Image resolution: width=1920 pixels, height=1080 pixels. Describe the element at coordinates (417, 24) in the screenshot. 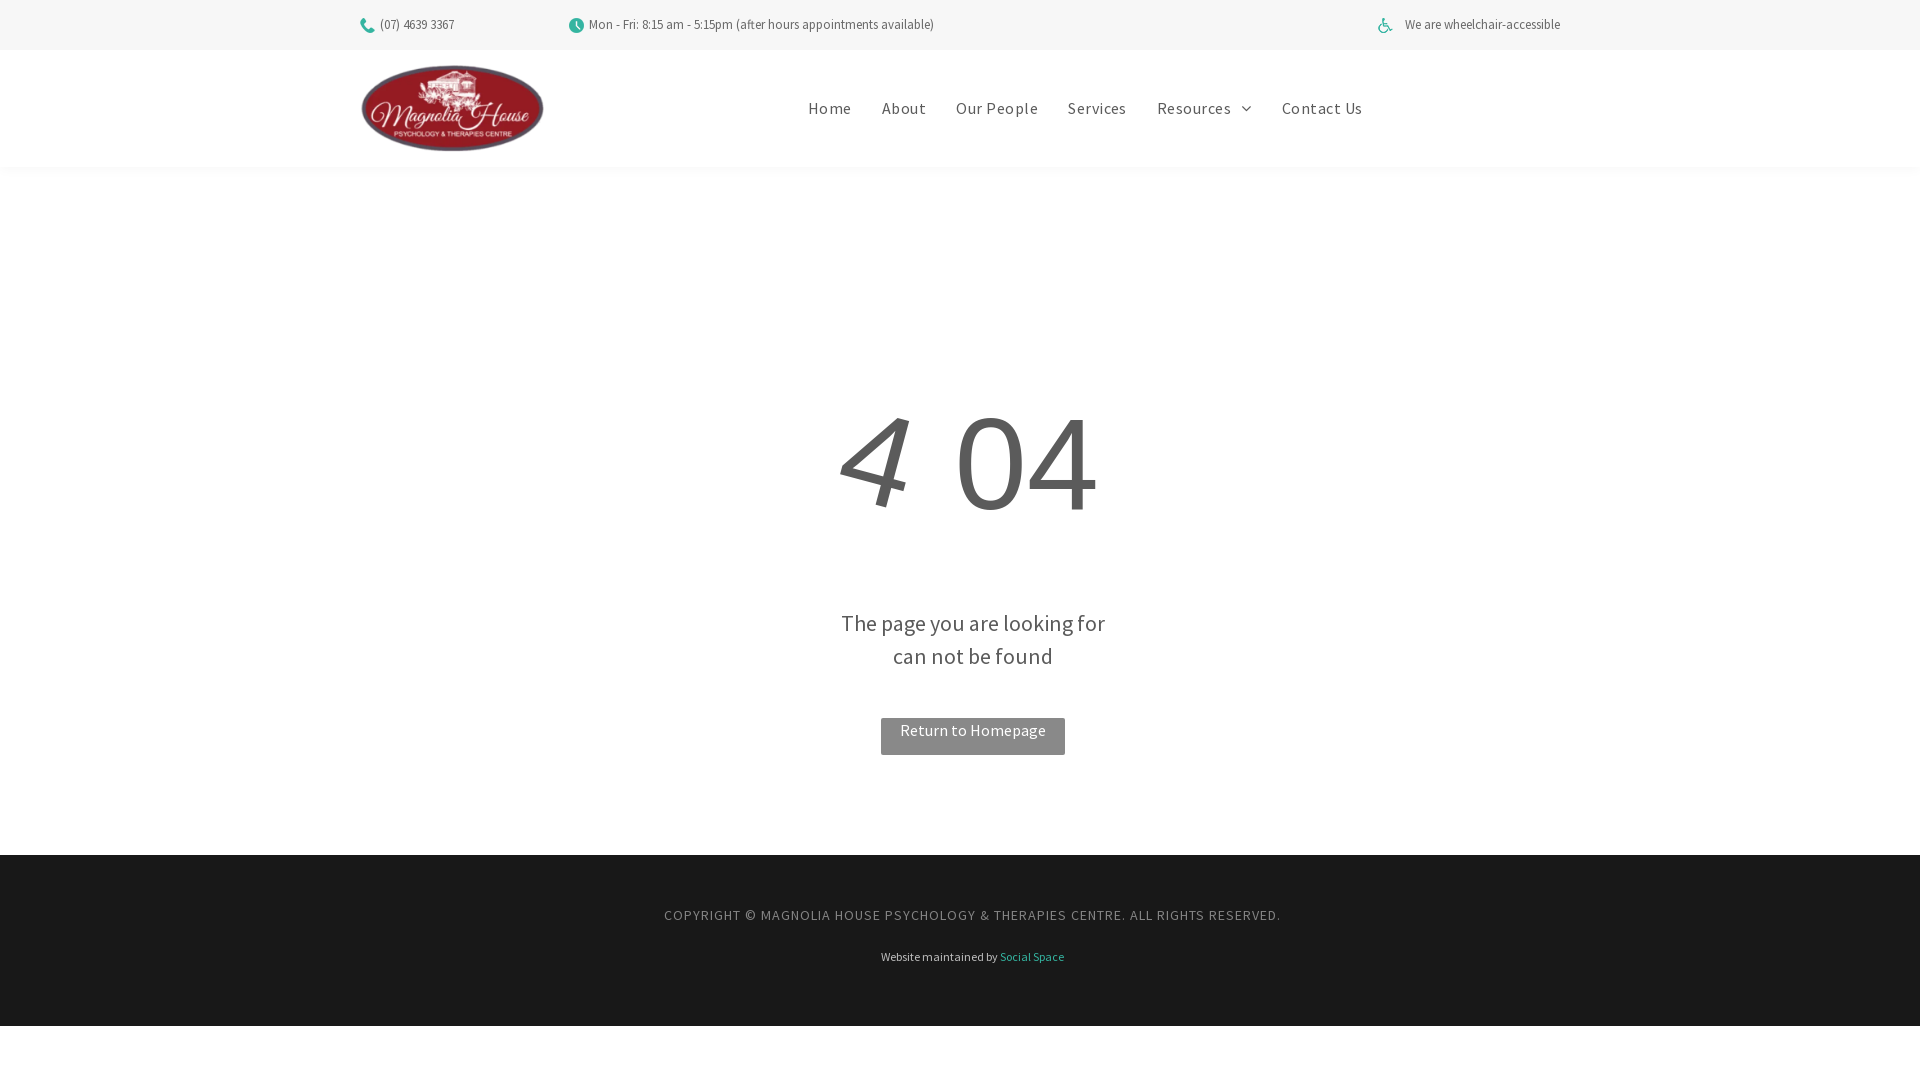

I see `(07) 4639 3367` at that location.